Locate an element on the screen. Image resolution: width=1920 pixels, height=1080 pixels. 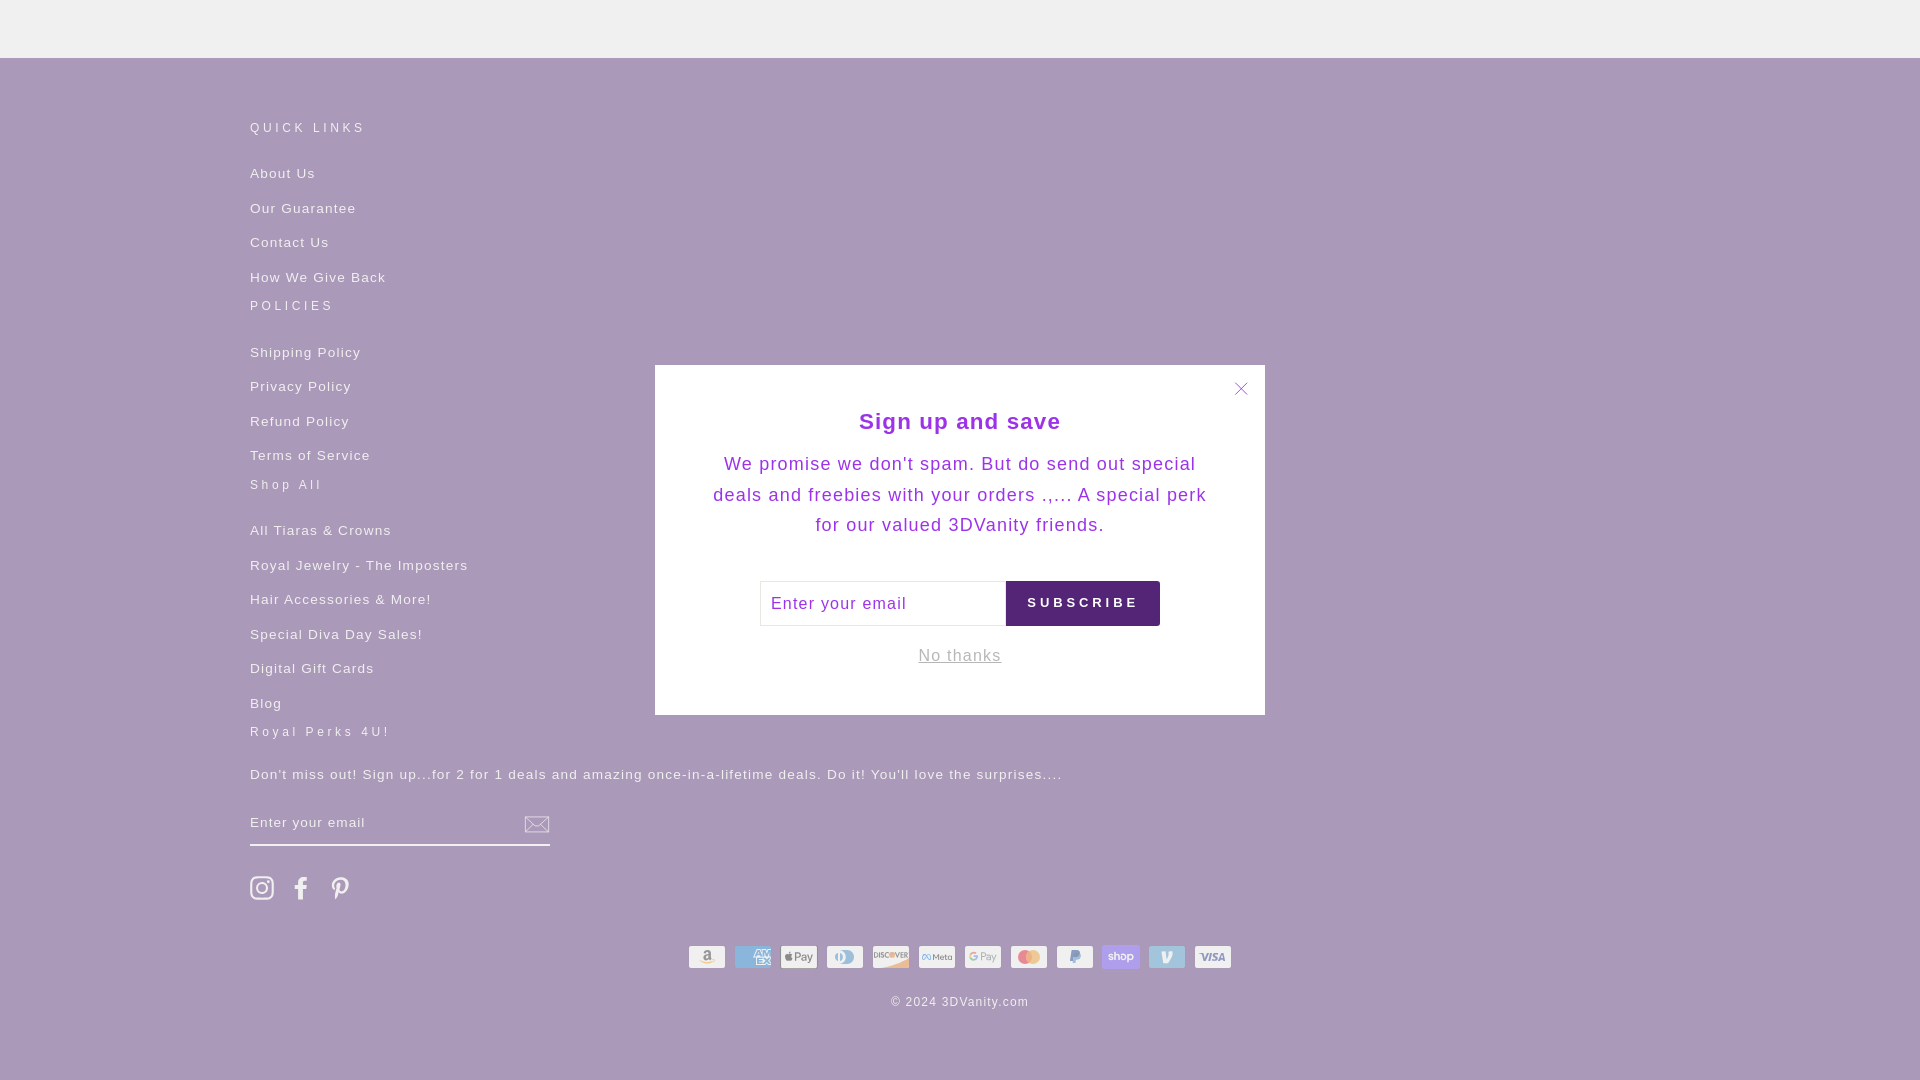
American Express is located at coordinates (752, 956).